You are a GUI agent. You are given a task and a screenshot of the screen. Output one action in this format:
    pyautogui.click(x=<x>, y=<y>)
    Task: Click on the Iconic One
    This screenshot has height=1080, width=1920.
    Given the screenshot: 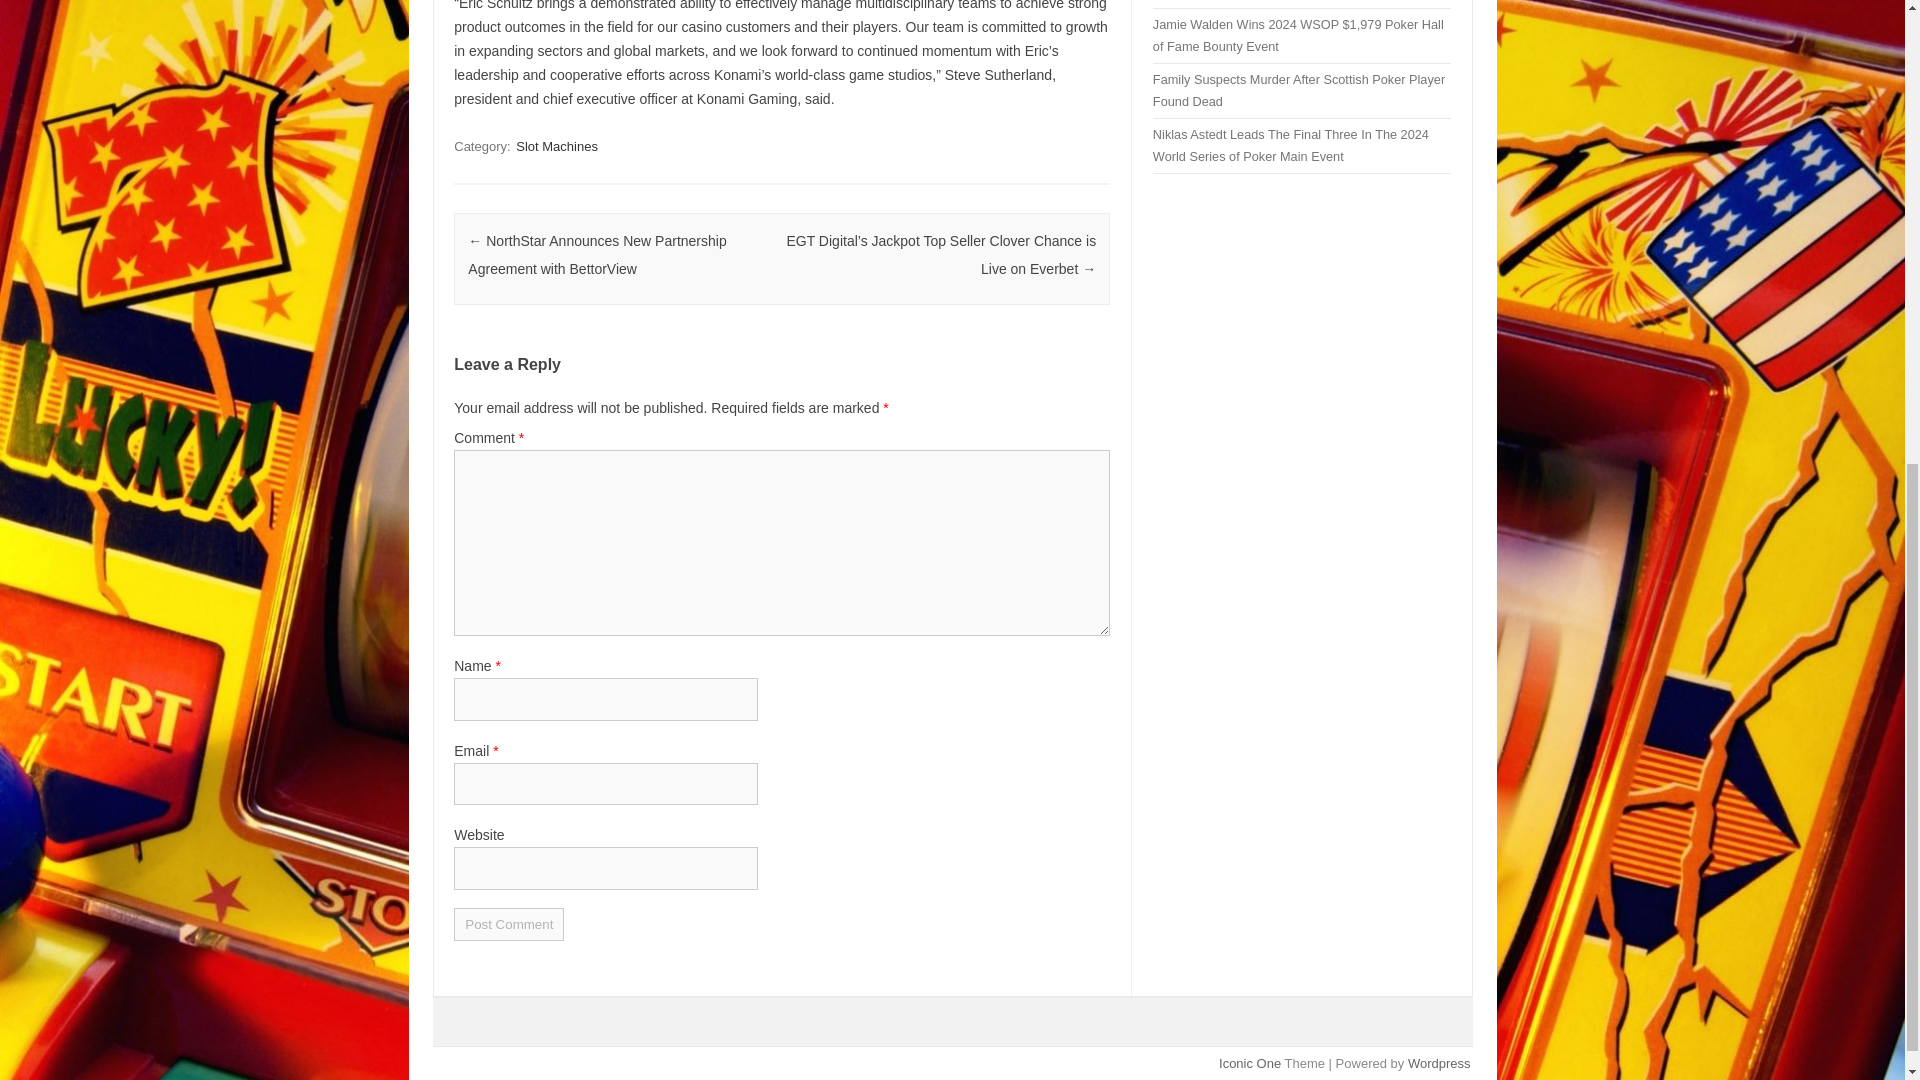 What is the action you would take?
    pyautogui.click(x=1250, y=1064)
    